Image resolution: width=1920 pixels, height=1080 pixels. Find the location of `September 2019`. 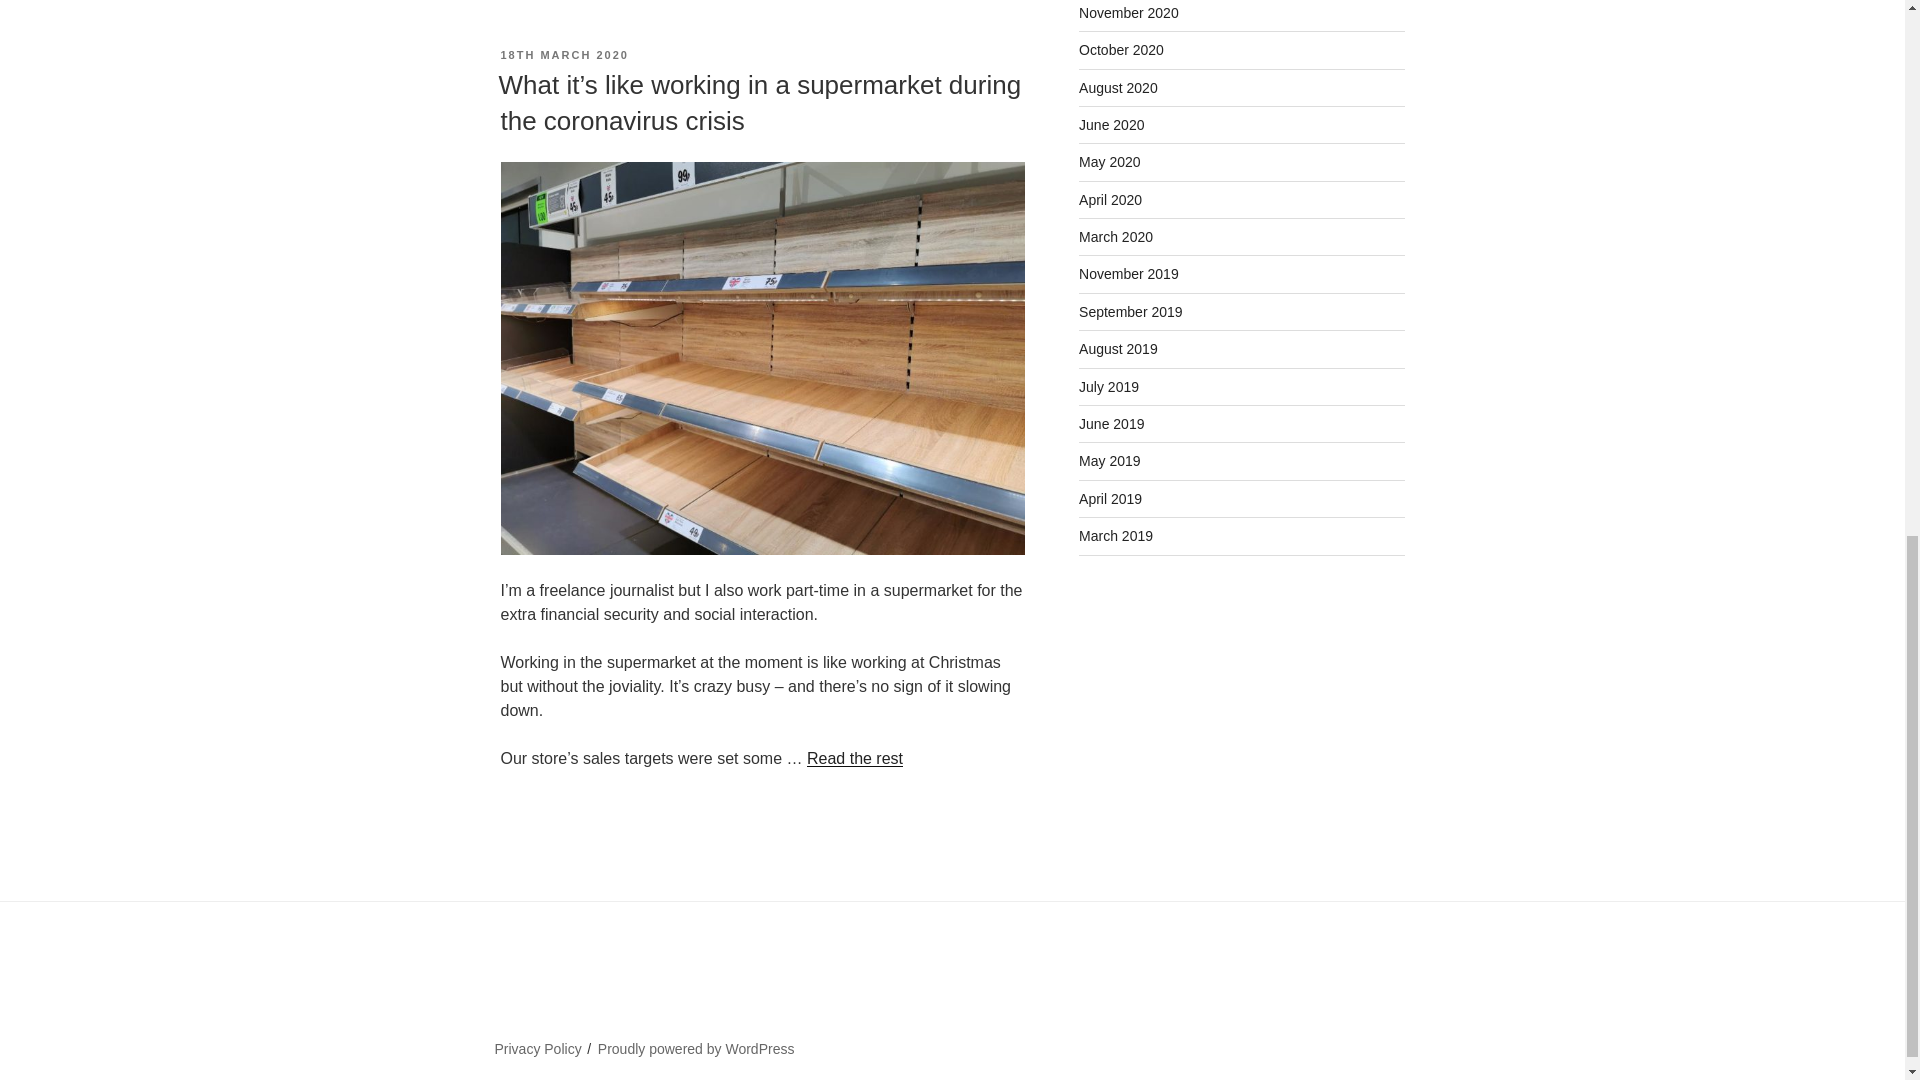

September 2019 is located at coordinates (1130, 311).